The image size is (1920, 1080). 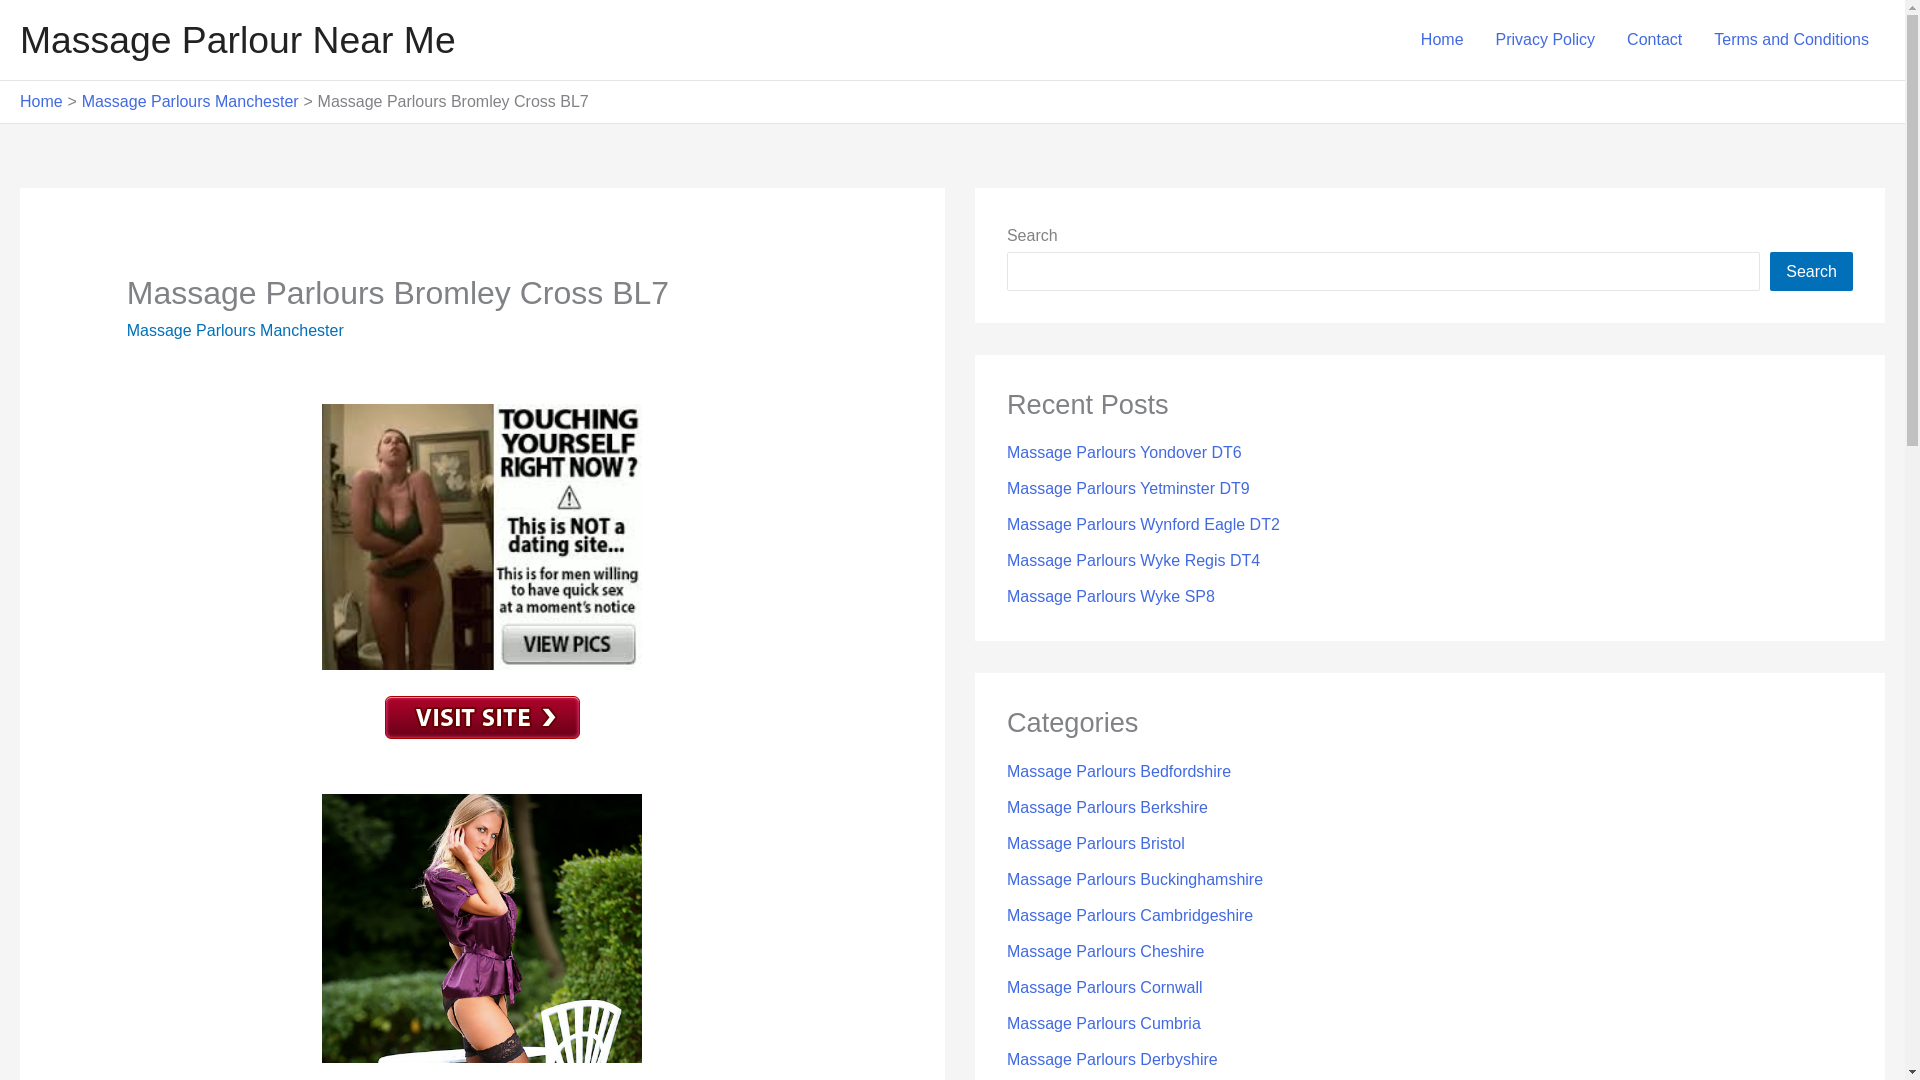 What do you see at coordinates (41, 101) in the screenshot?
I see `Home` at bounding box center [41, 101].